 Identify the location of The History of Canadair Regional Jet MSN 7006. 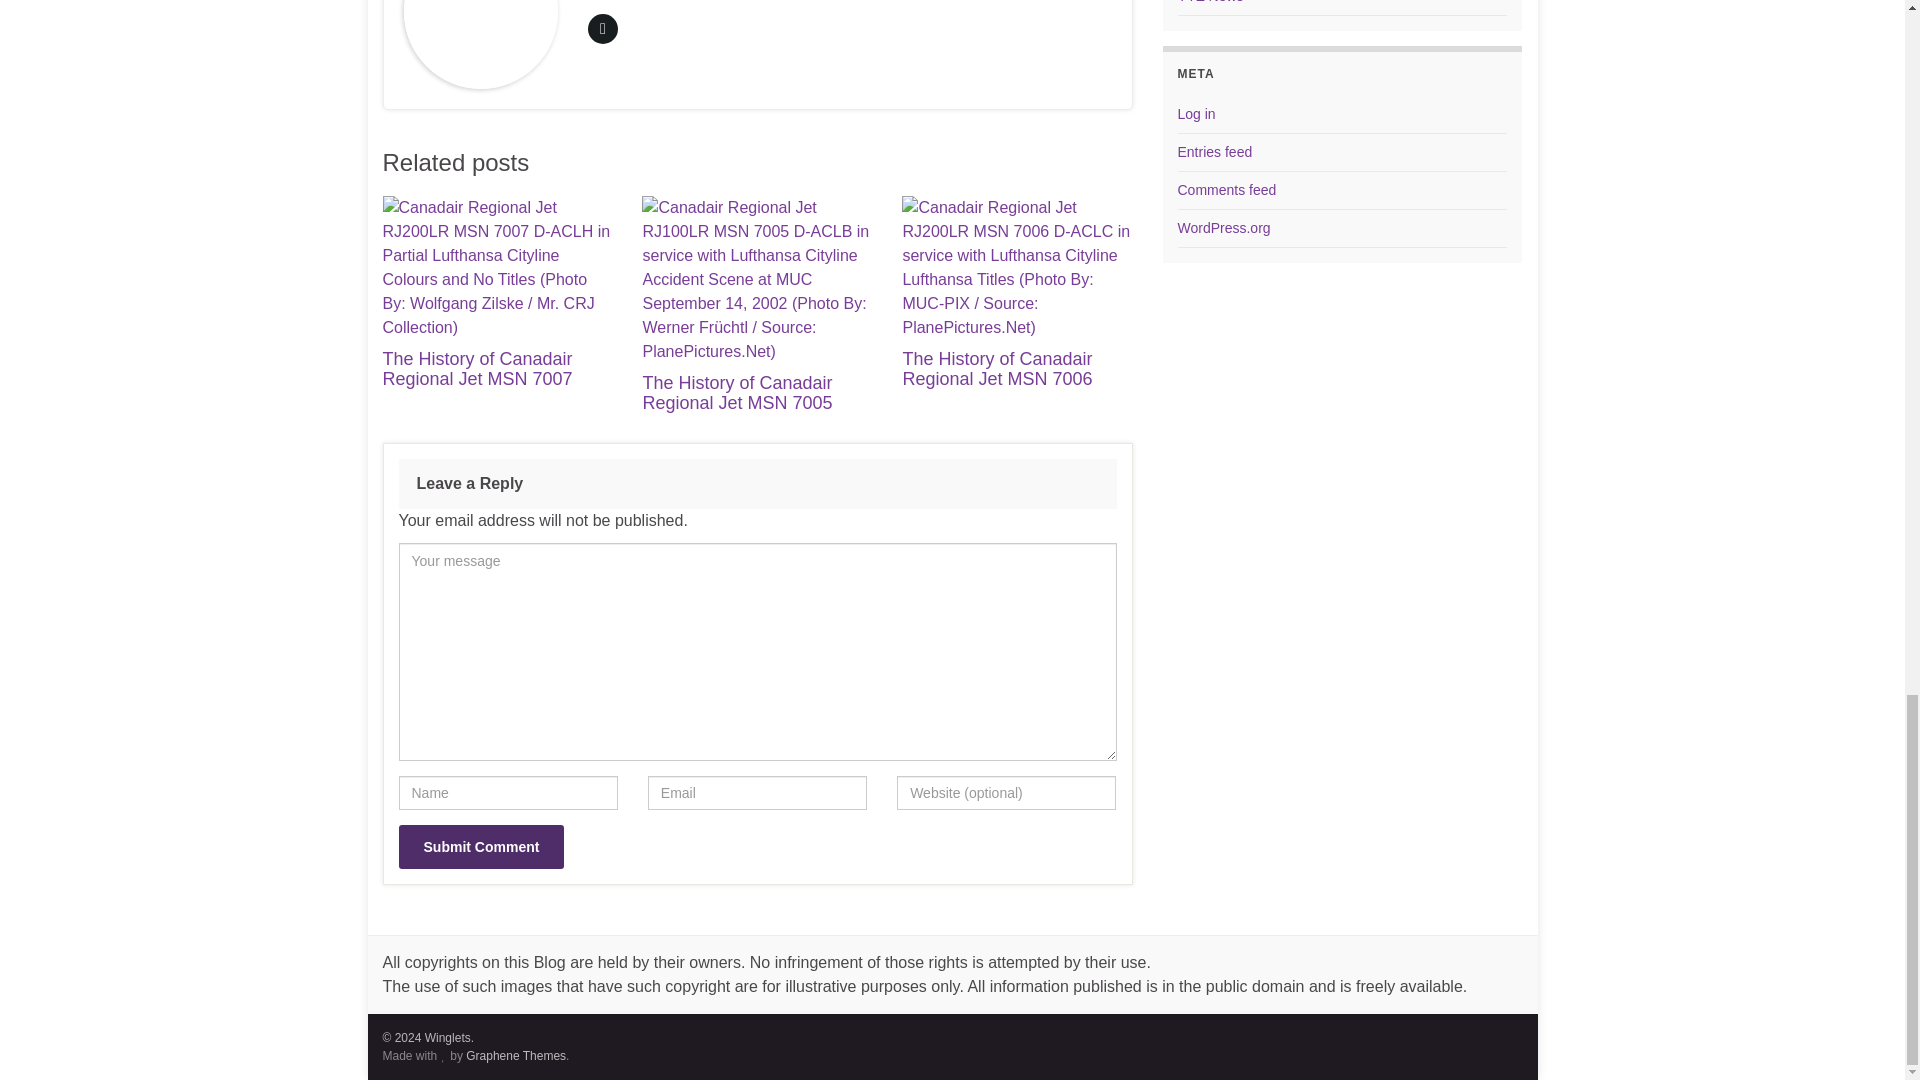
(997, 368).